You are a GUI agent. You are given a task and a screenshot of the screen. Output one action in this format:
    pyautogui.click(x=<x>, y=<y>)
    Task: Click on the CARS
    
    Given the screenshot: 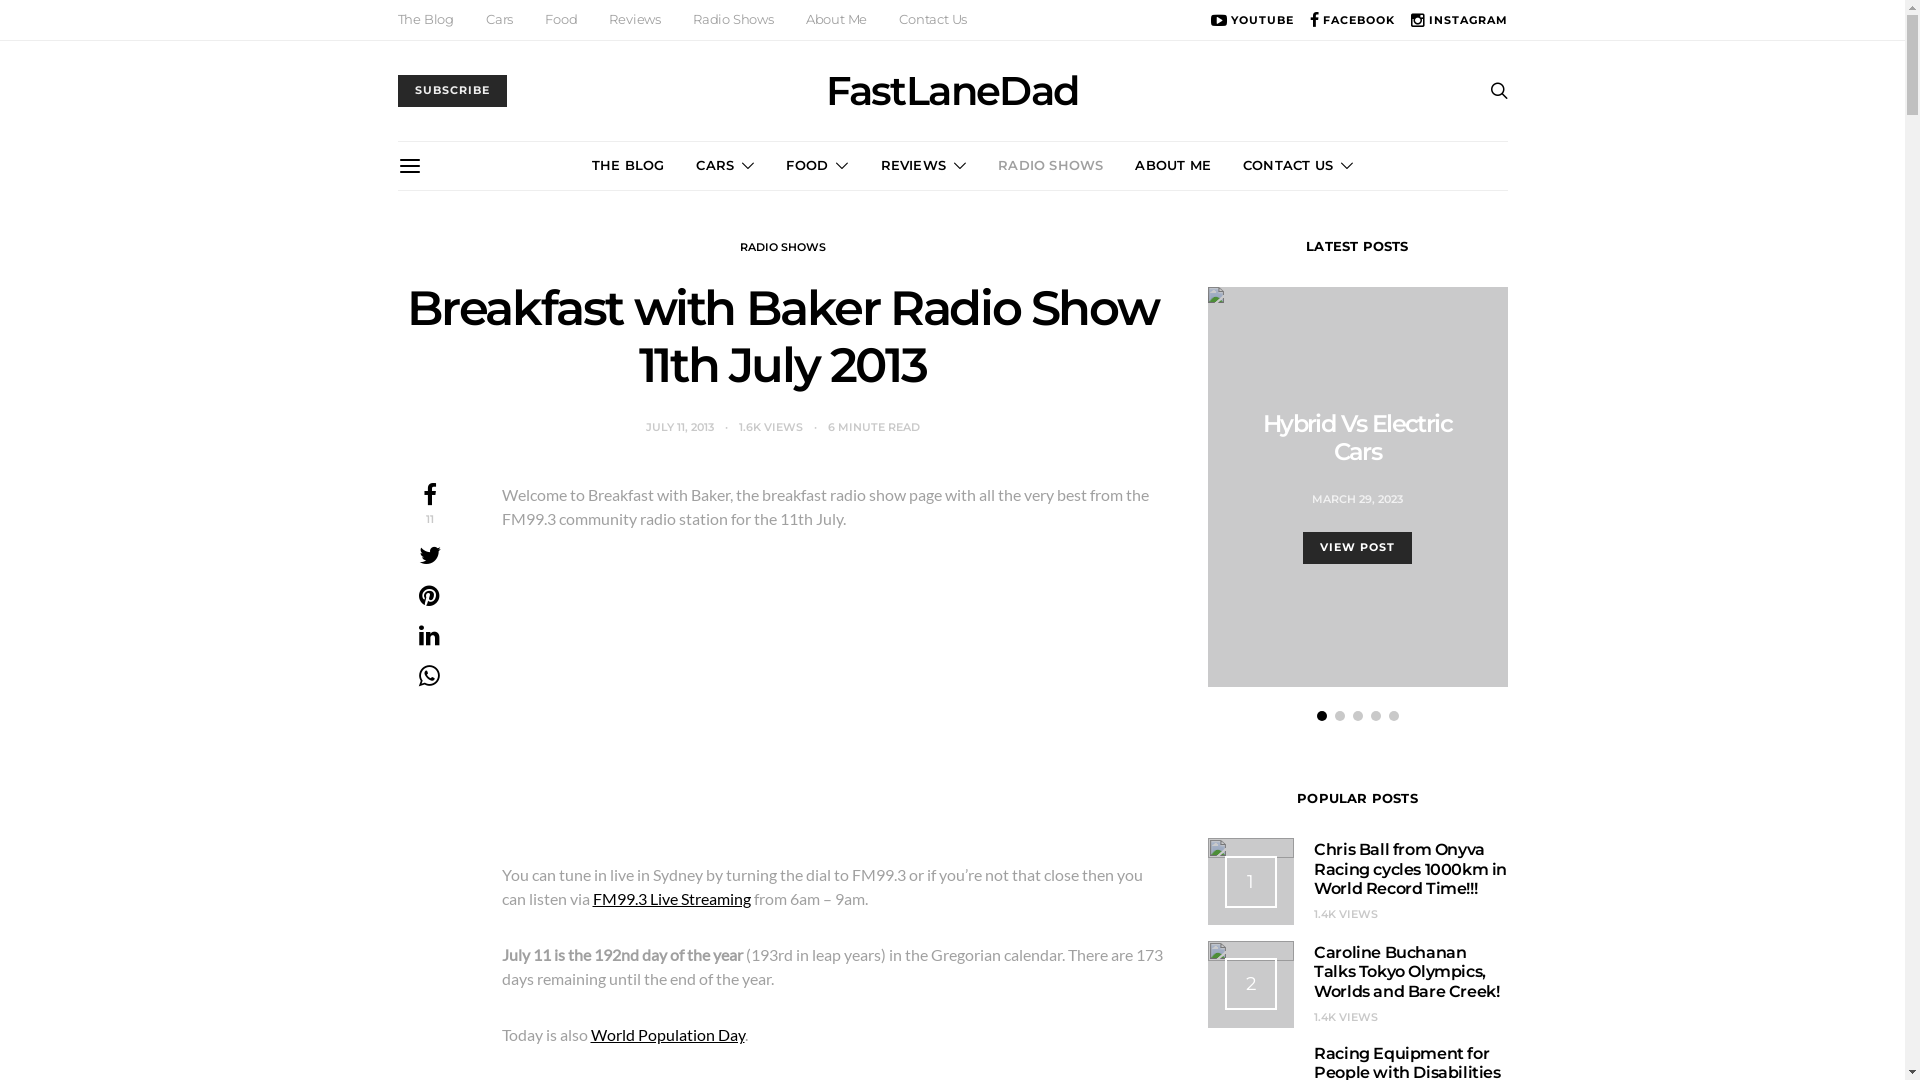 What is the action you would take?
    pyautogui.click(x=725, y=166)
    